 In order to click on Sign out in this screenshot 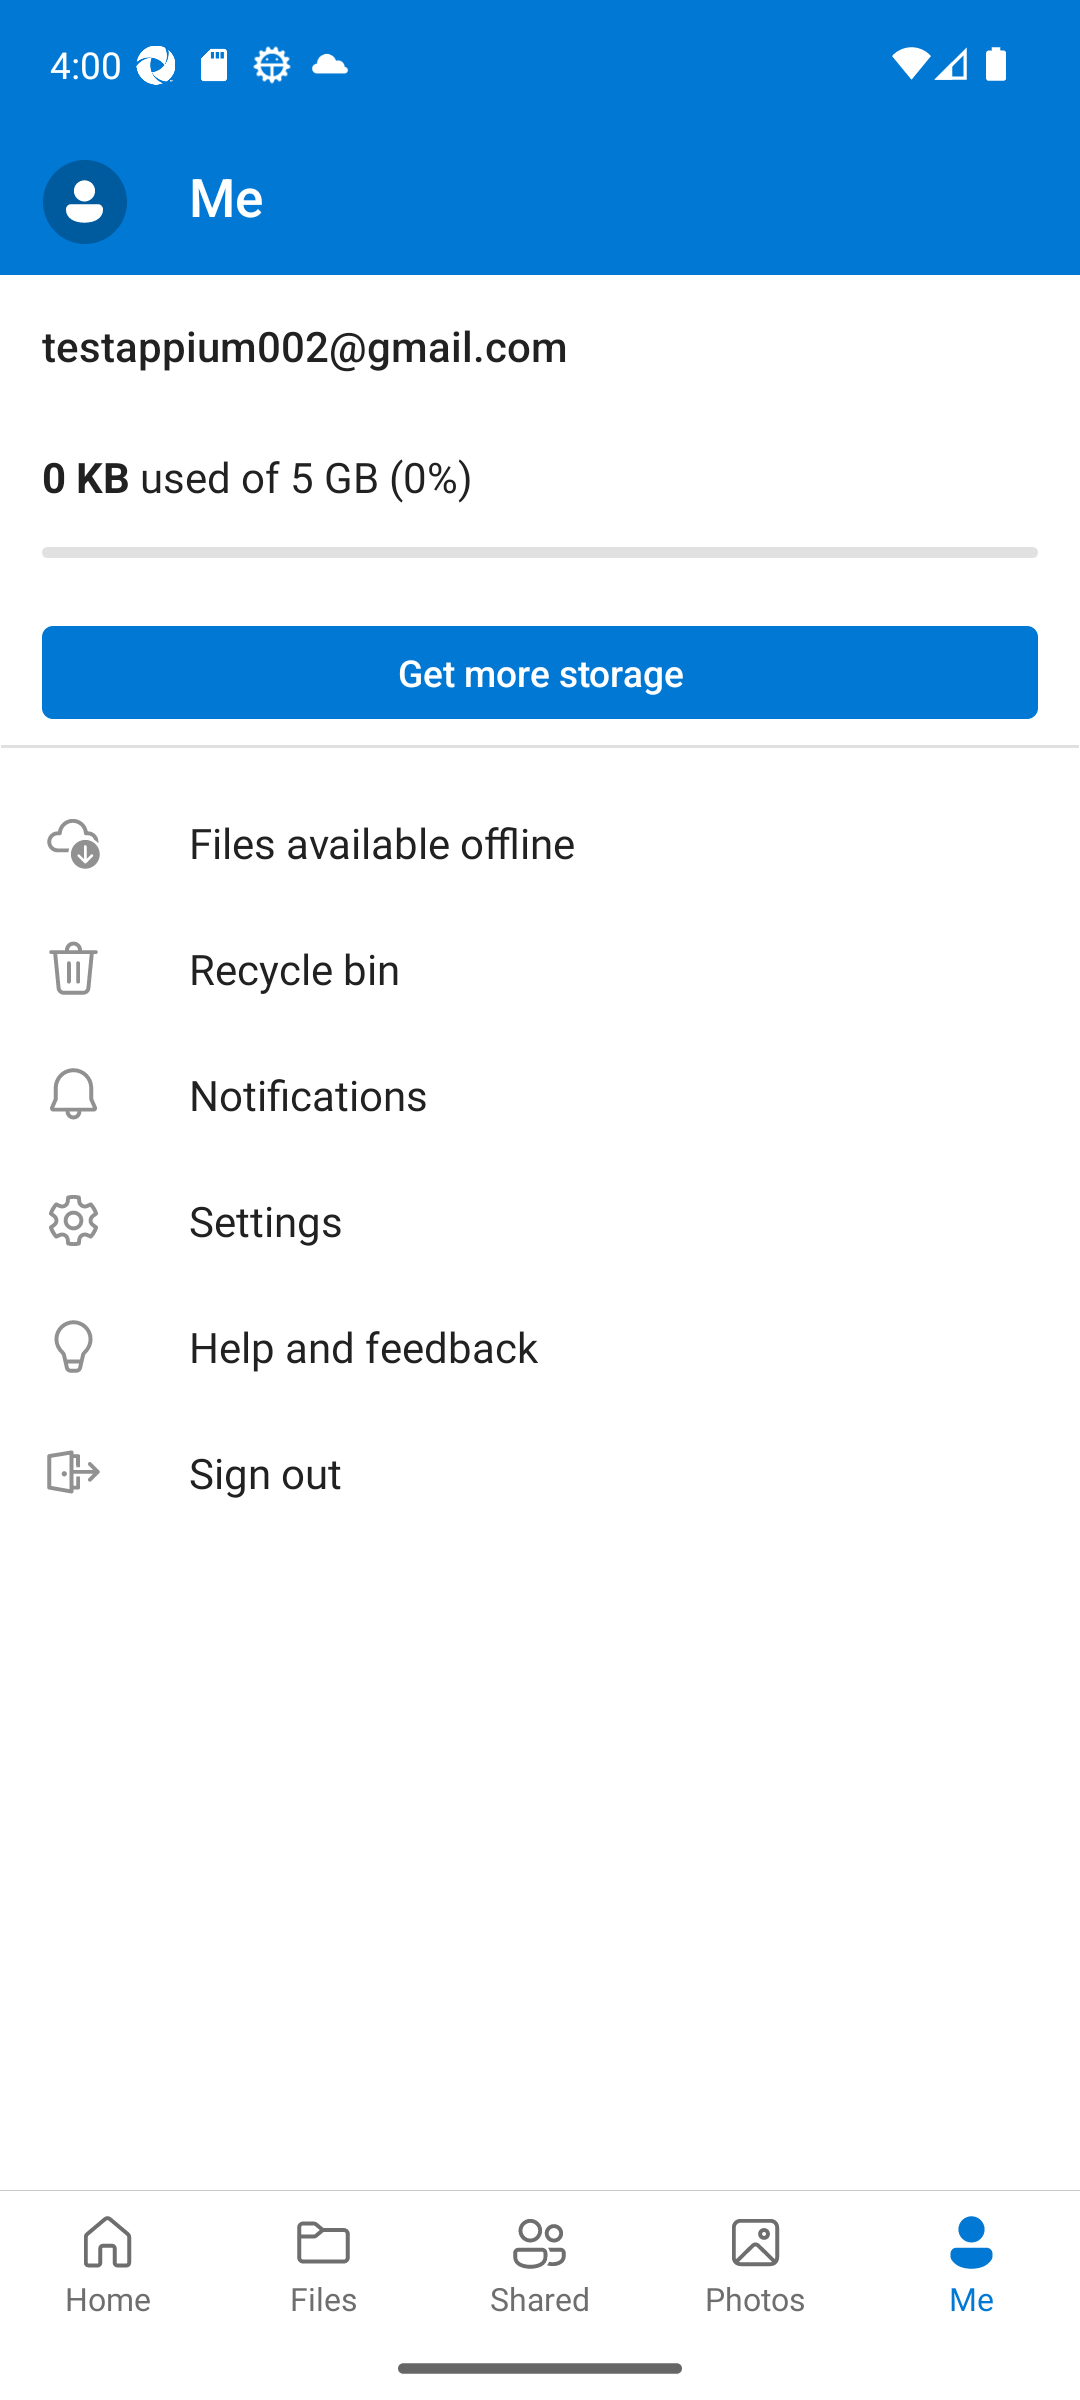, I will do `click(540, 1474)`.